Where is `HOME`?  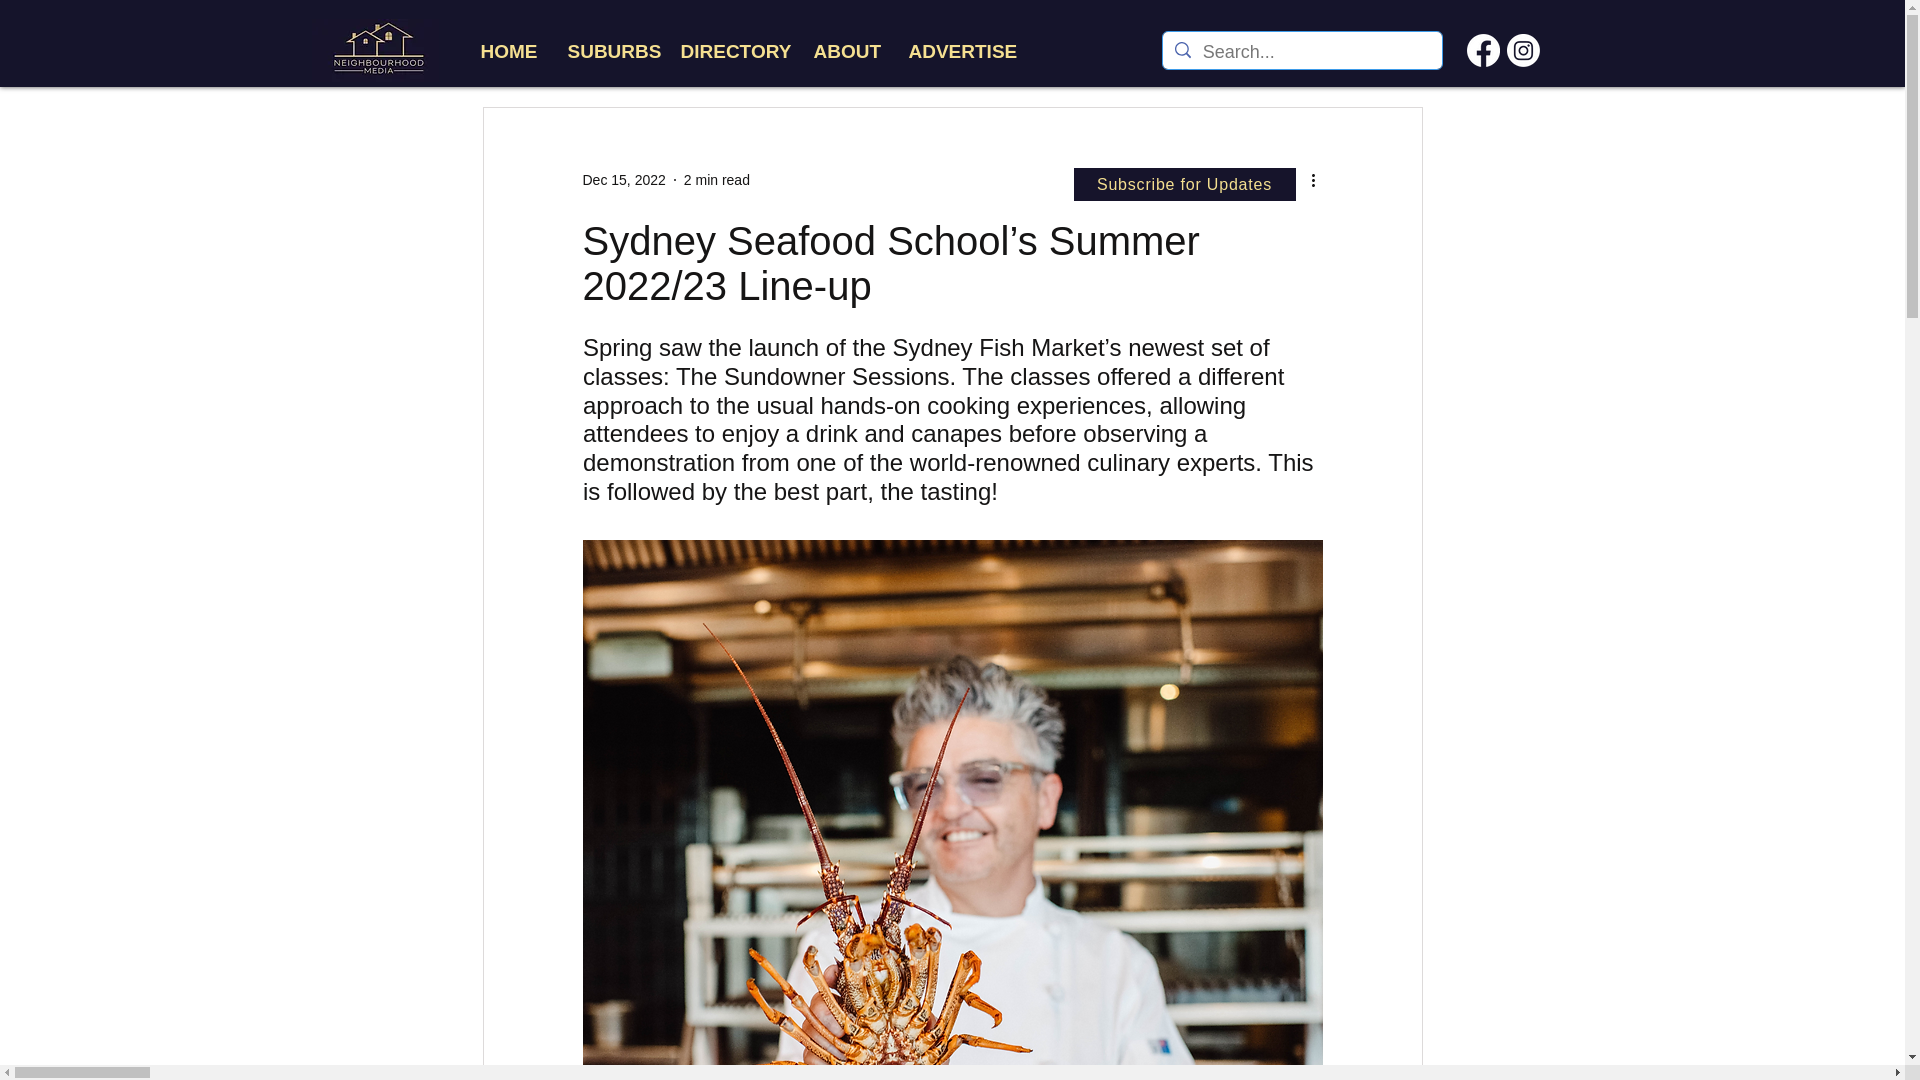
HOME is located at coordinates (508, 50).